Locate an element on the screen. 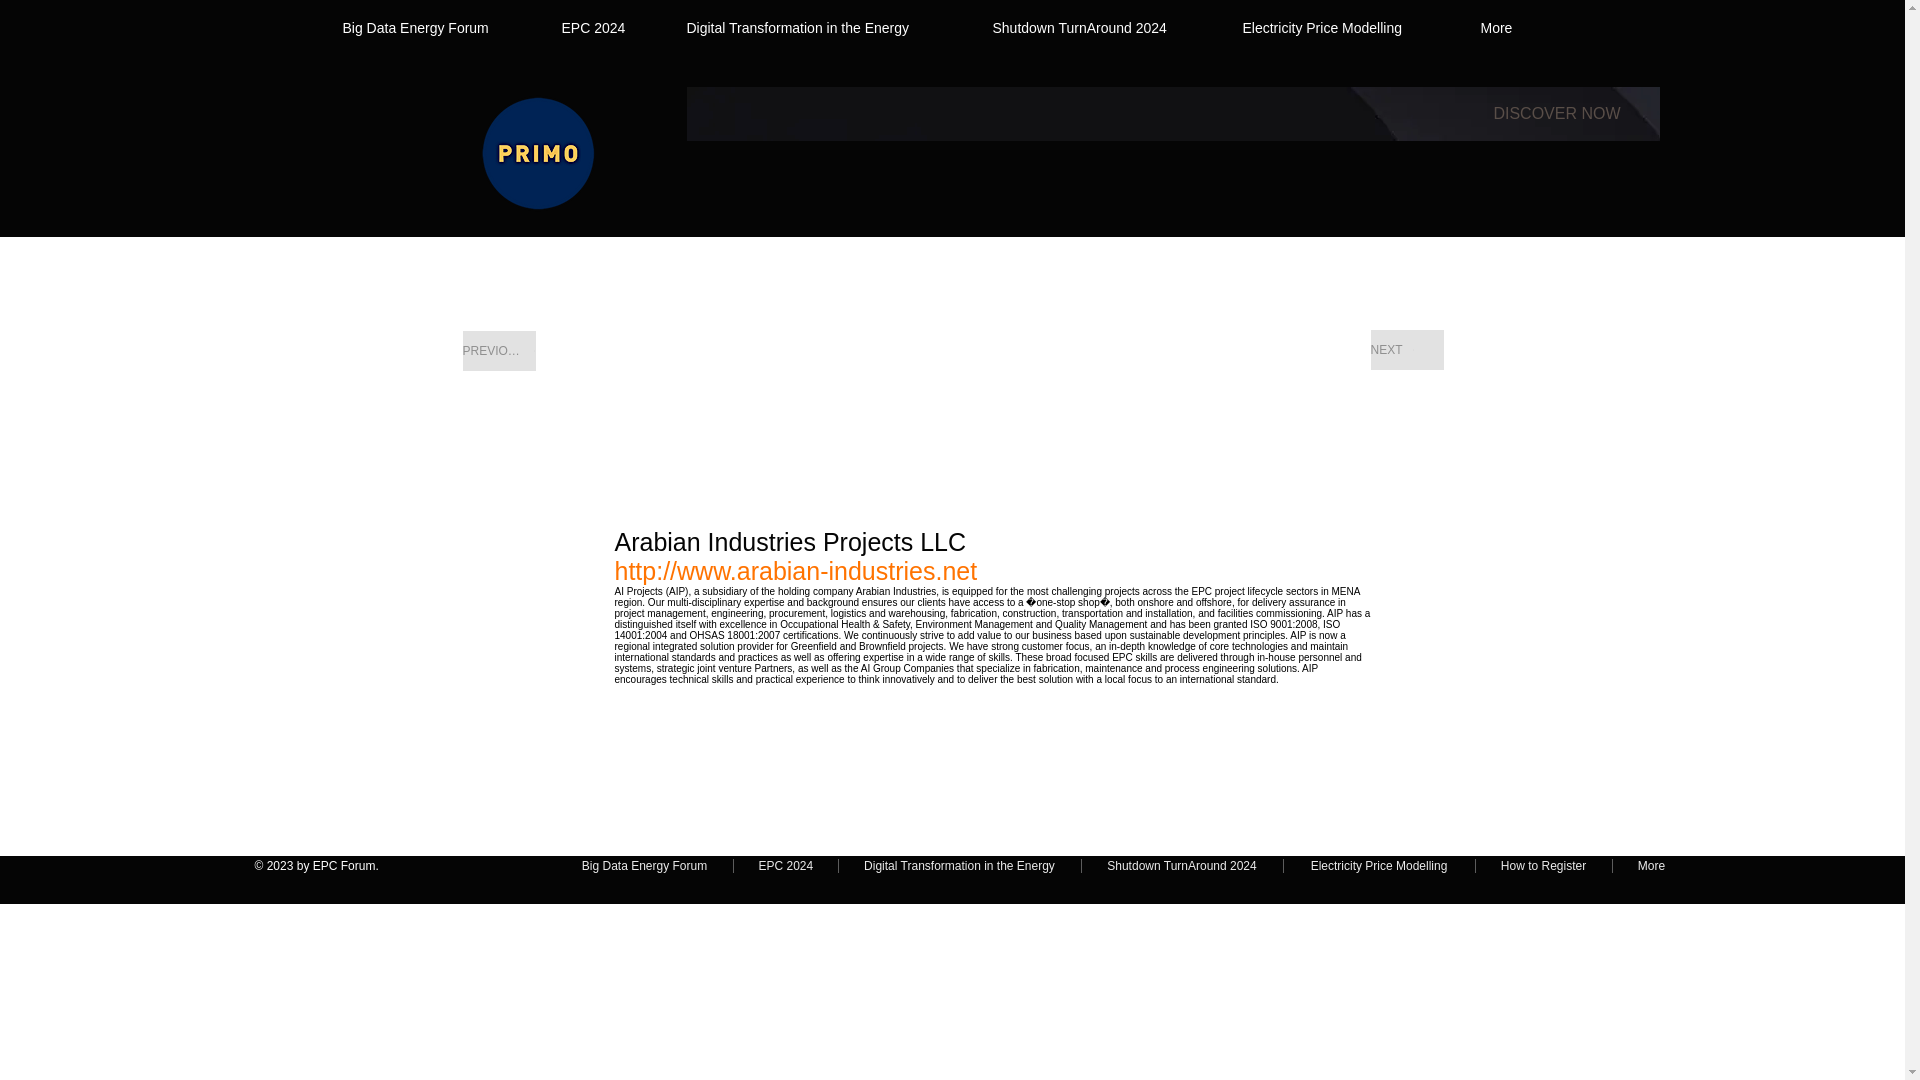 The height and width of the screenshot is (1080, 1920). Digital Transformation in the Energy is located at coordinates (814, 28).